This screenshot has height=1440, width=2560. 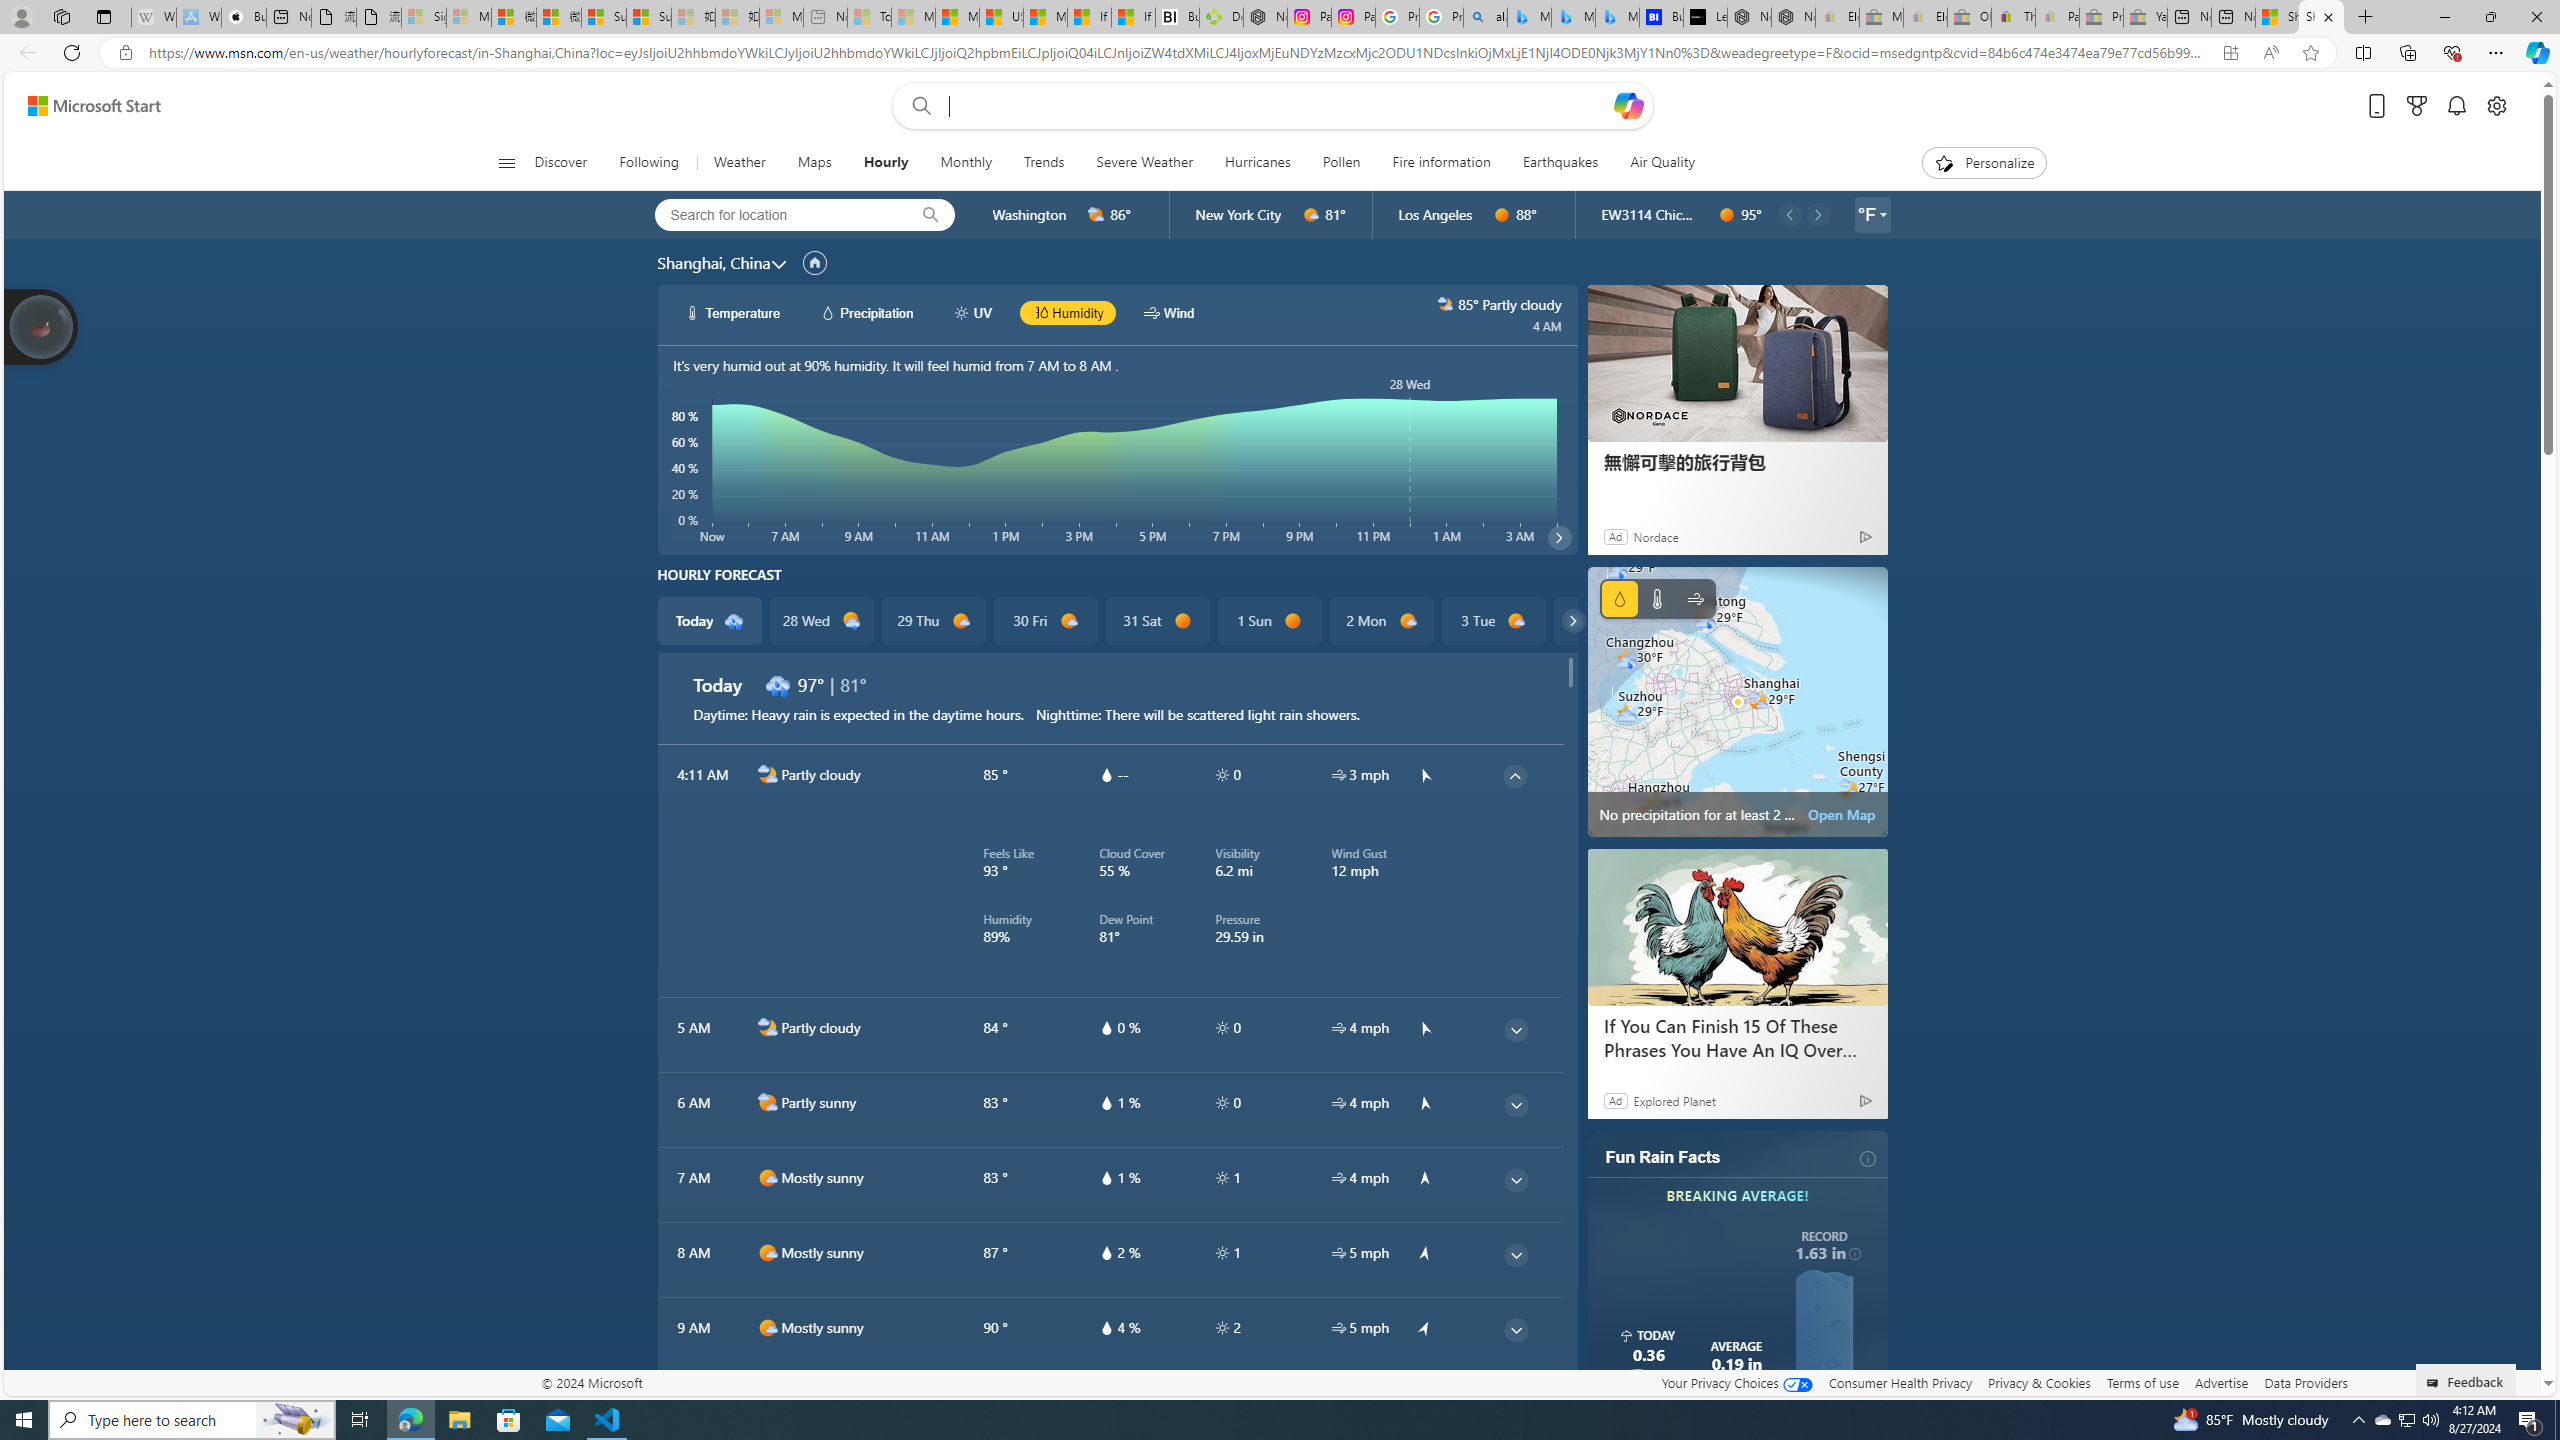 What do you see at coordinates (1258, 163) in the screenshot?
I see `Hurricanes` at bounding box center [1258, 163].